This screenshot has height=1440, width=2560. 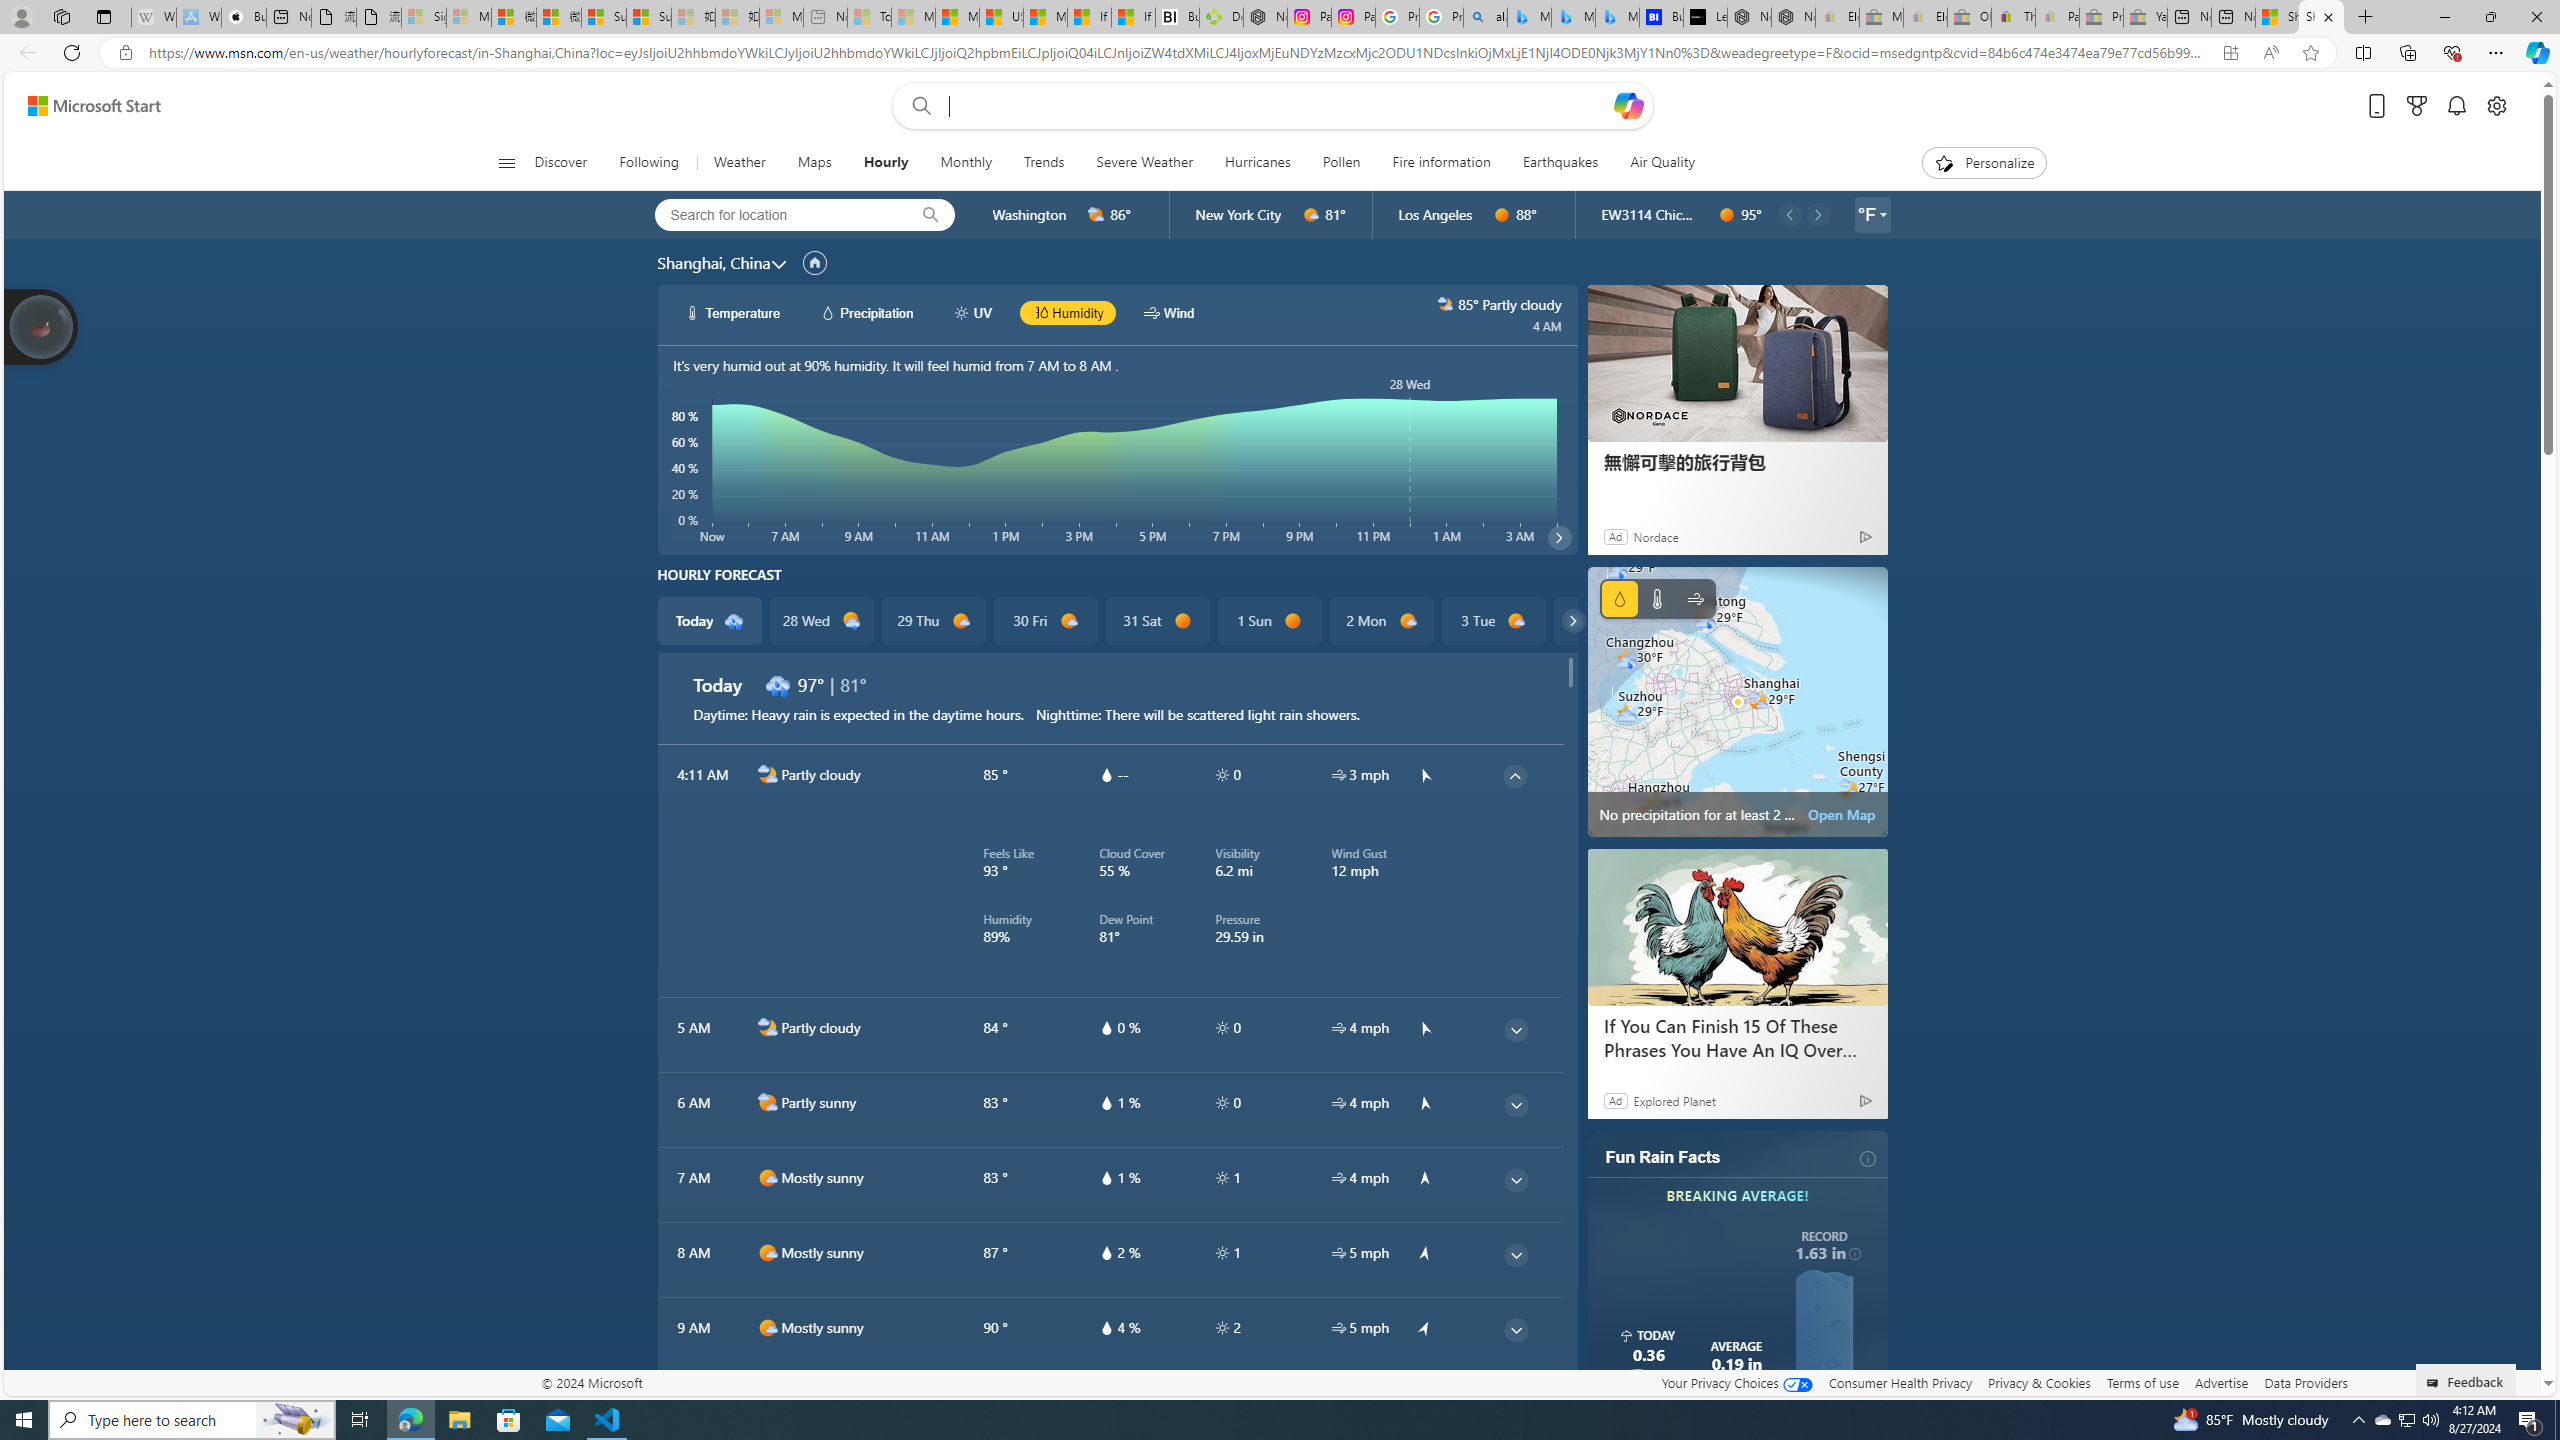 What do you see at coordinates (1258, 163) in the screenshot?
I see `Hurricanes` at bounding box center [1258, 163].